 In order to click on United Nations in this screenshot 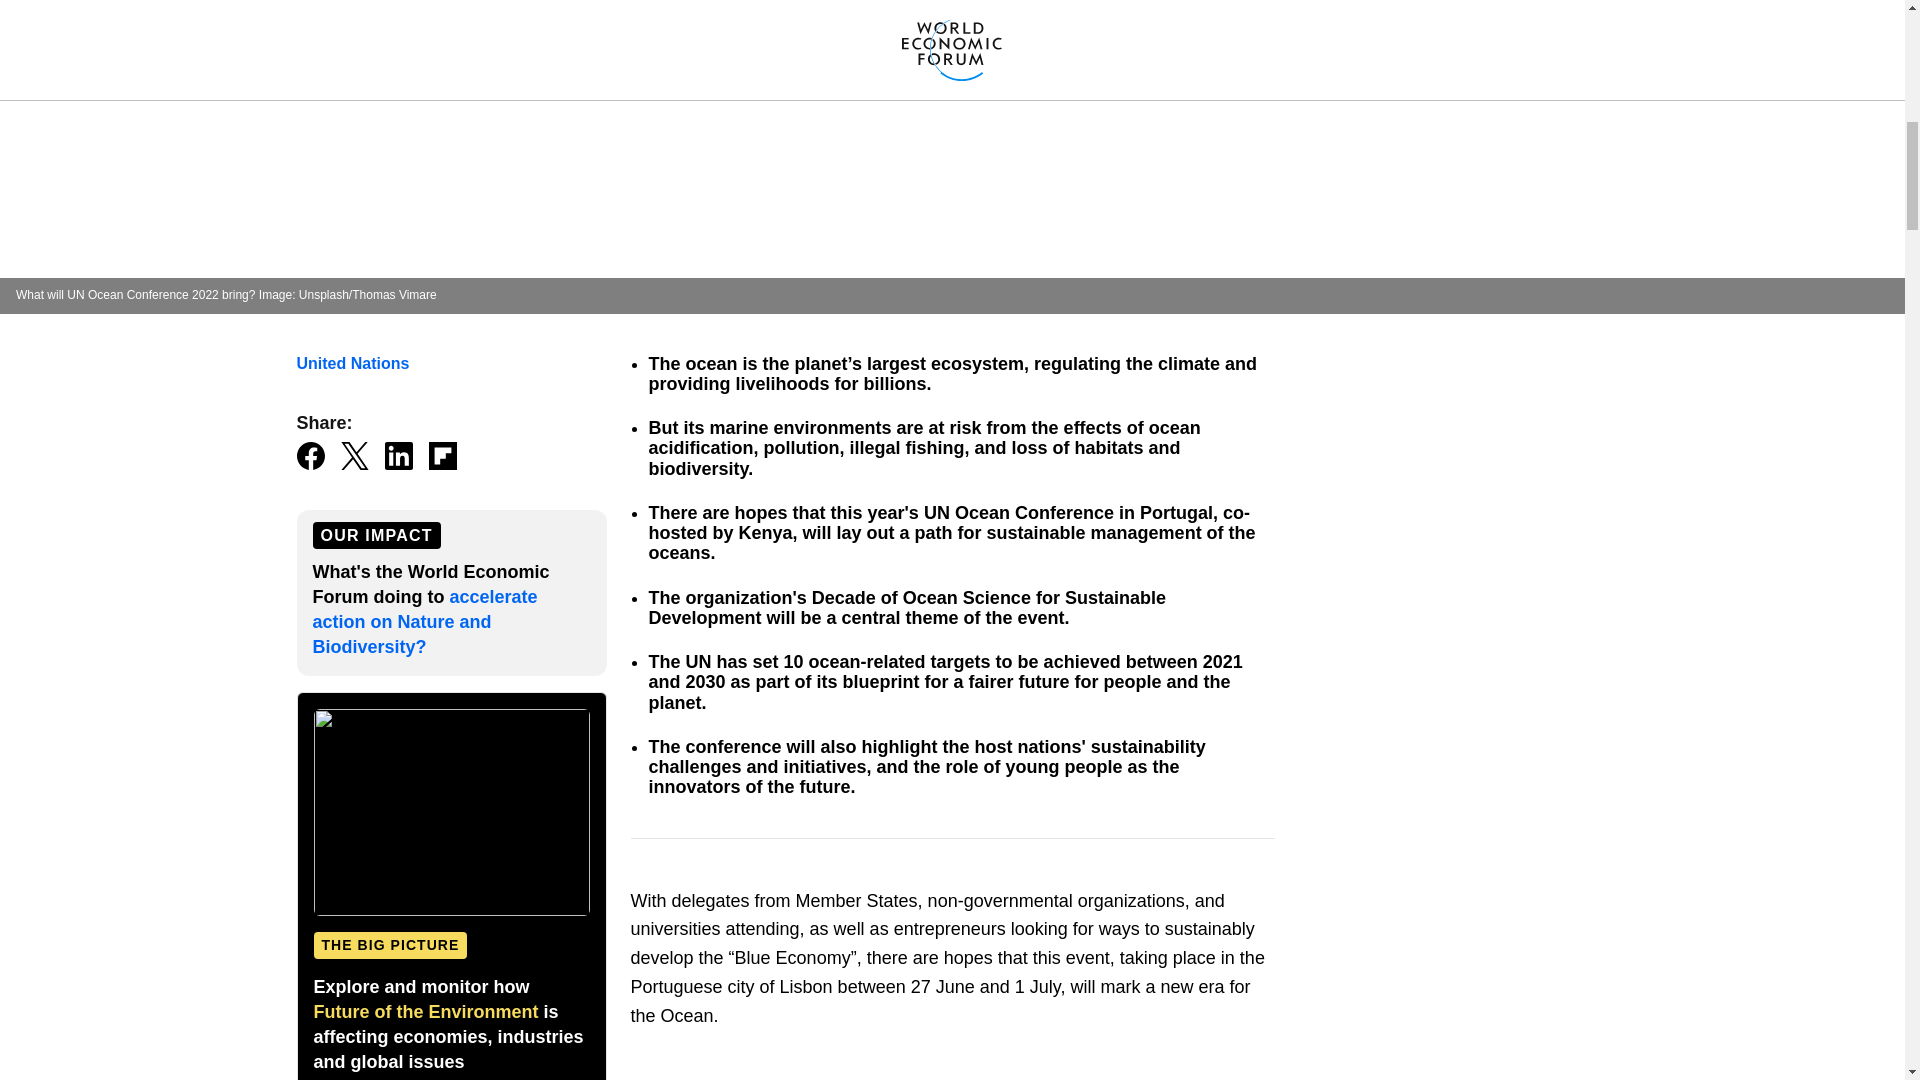, I will do `click(352, 363)`.